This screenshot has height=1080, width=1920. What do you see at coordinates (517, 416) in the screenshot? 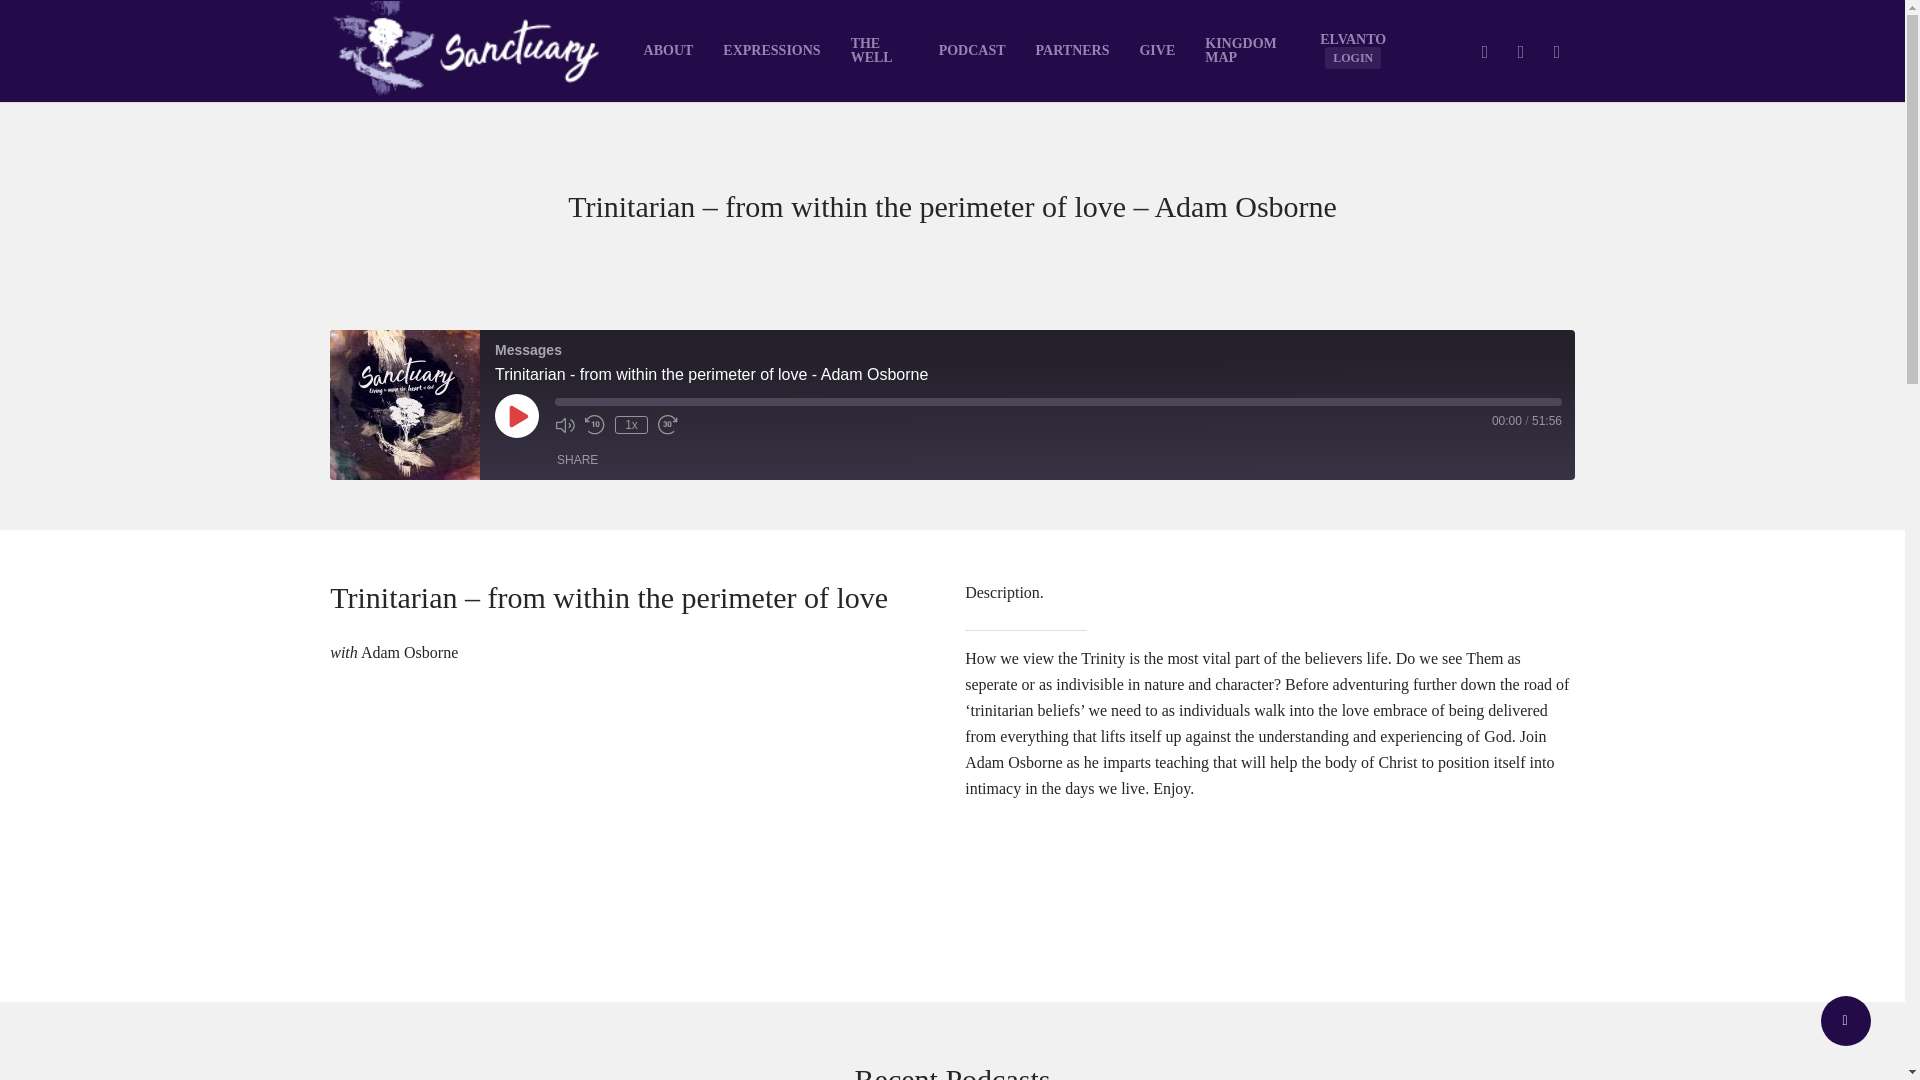
I see `Play Episode` at bounding box center [517, 416].